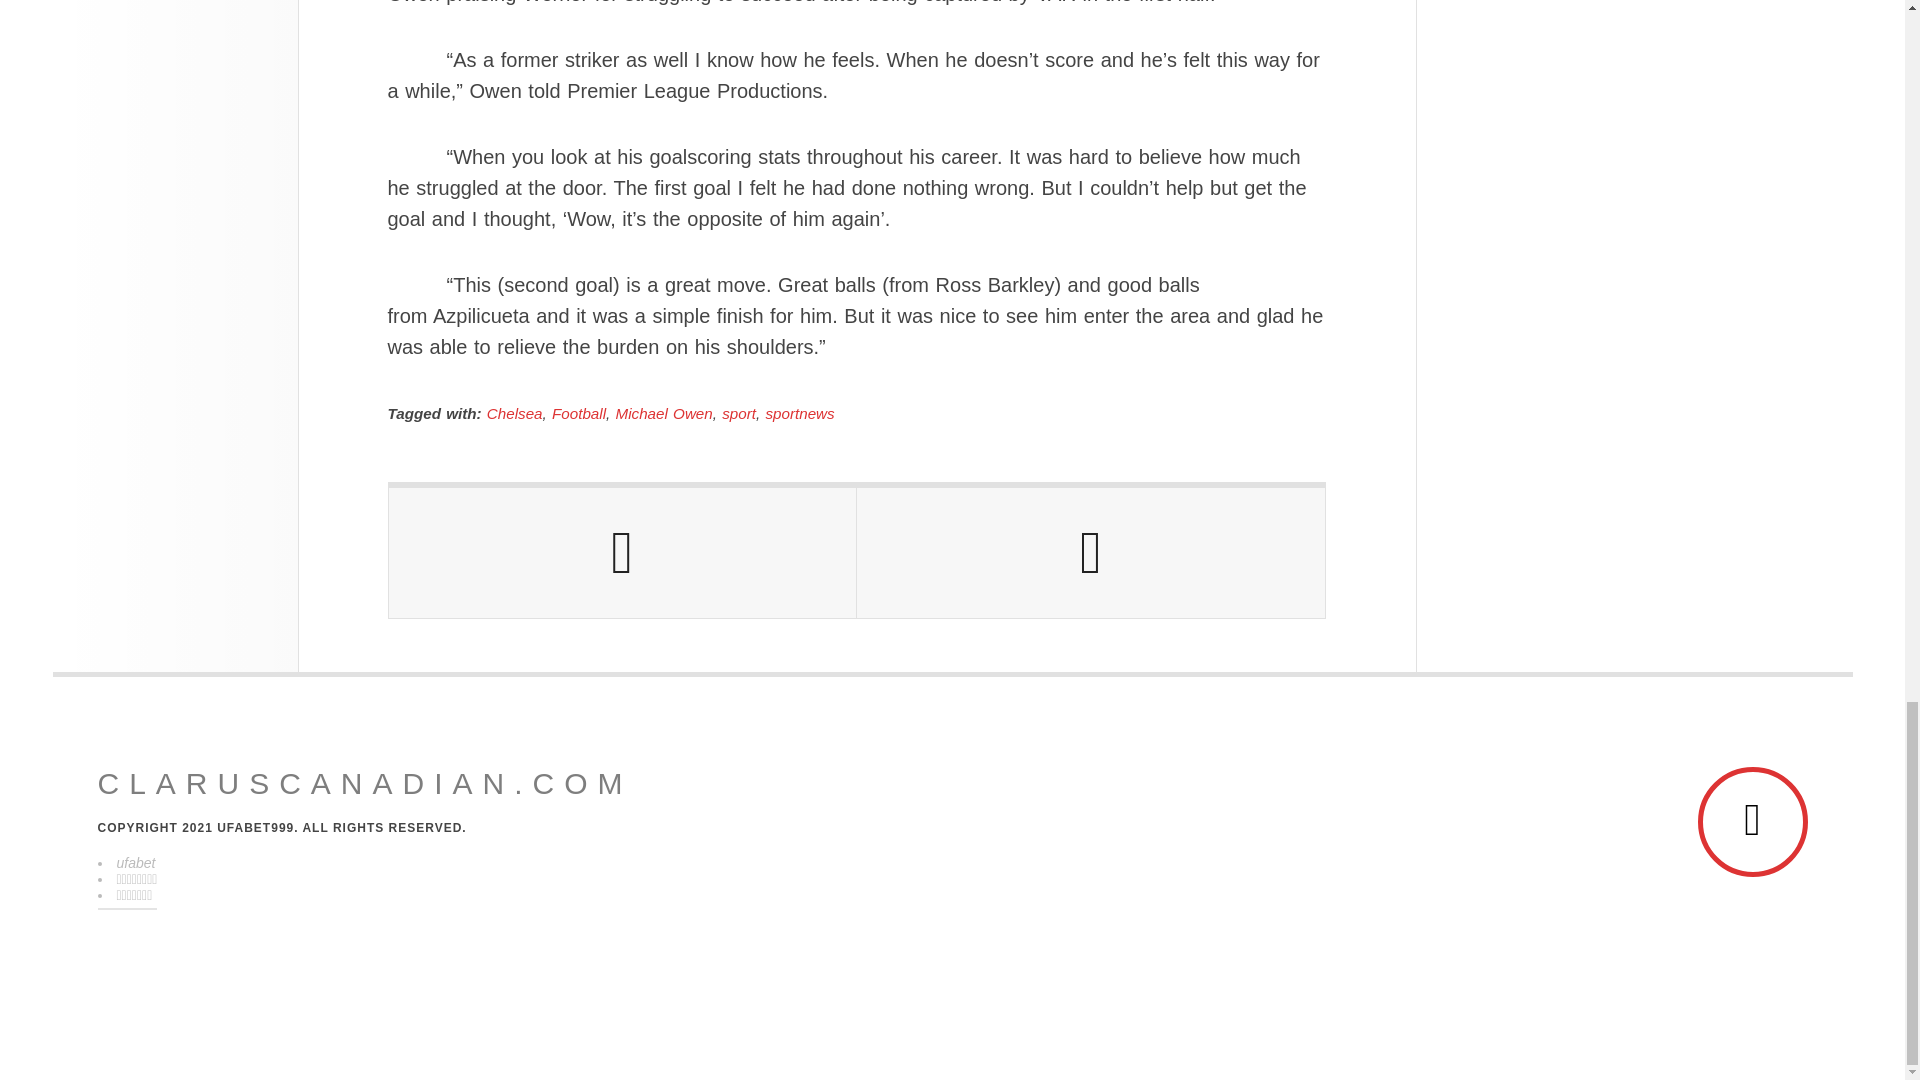 The width and height of the screenshot is (1920, 1080). Describe the element at coordinates (798, 414) in the screenshot. I see `sportnews` at that location.